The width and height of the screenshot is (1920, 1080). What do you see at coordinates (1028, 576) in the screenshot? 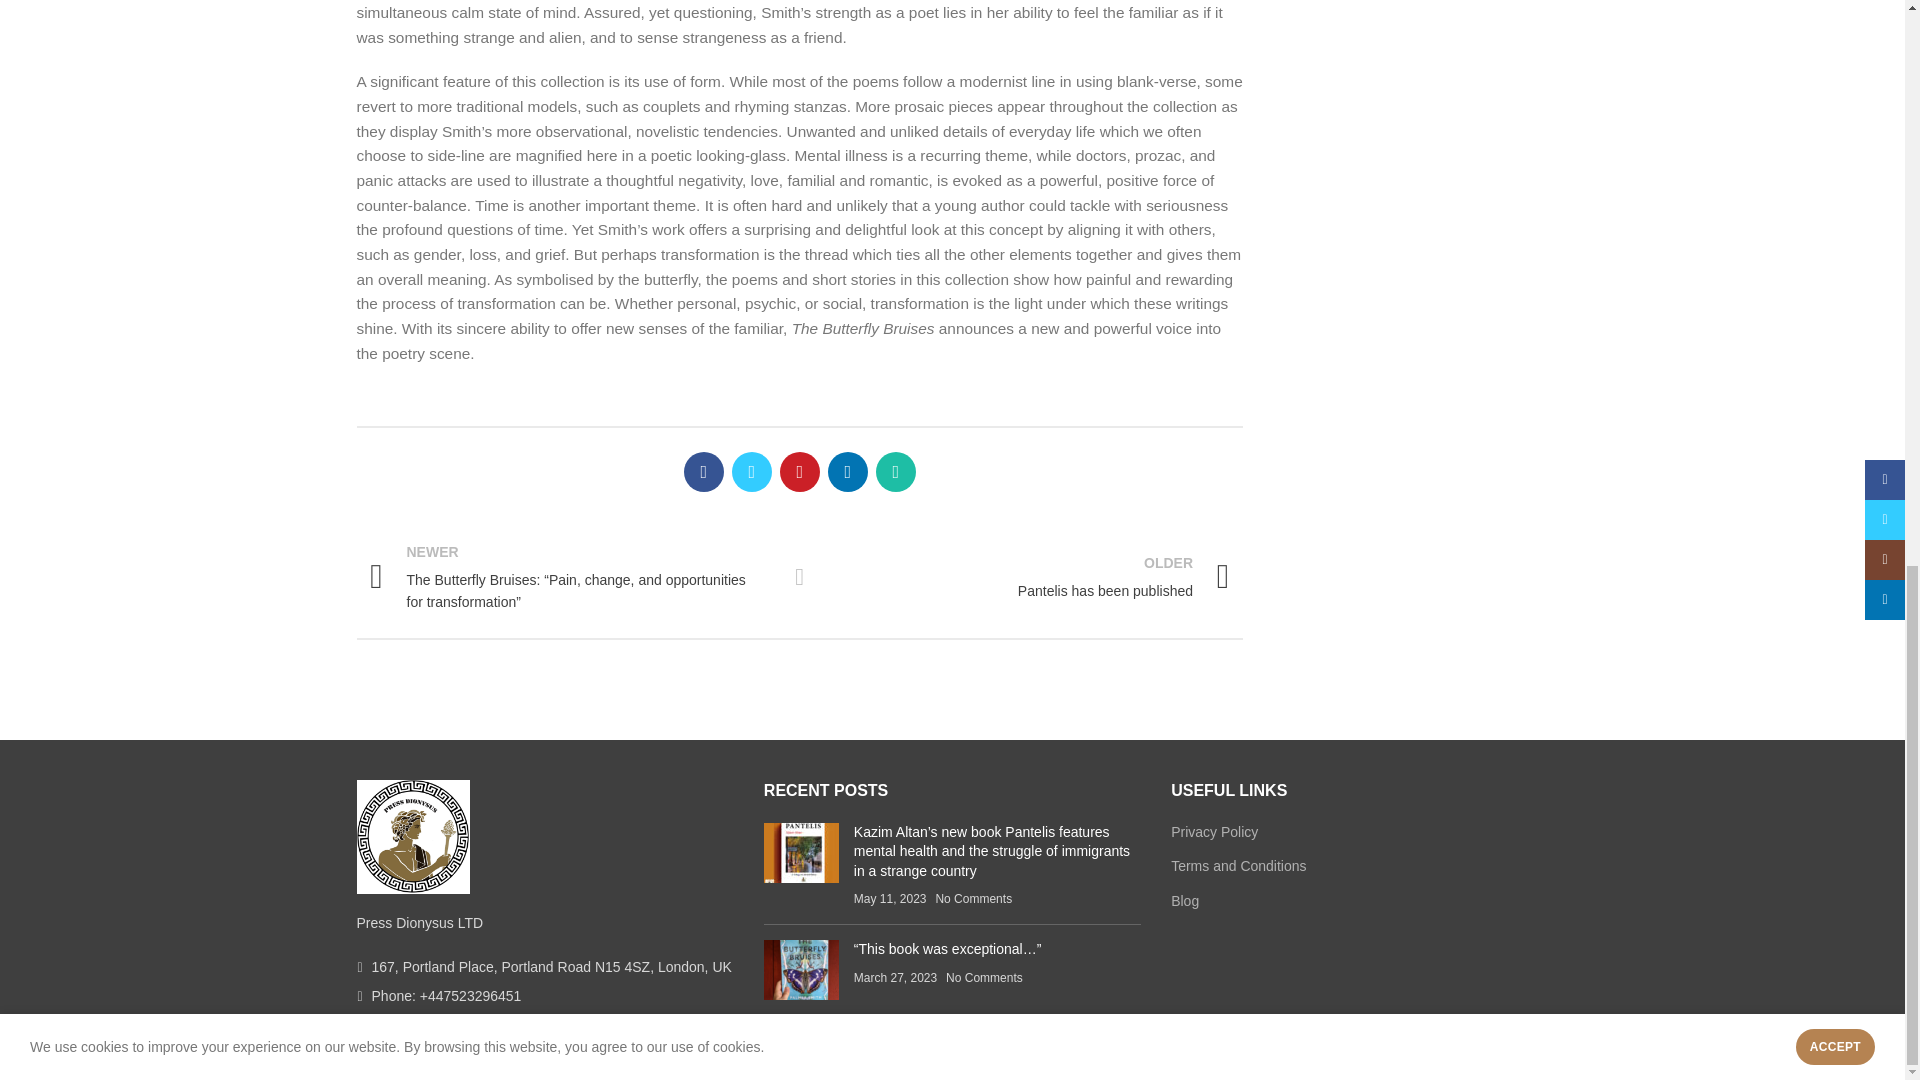
I see `Facebook` at bounding box center [1028, 576].